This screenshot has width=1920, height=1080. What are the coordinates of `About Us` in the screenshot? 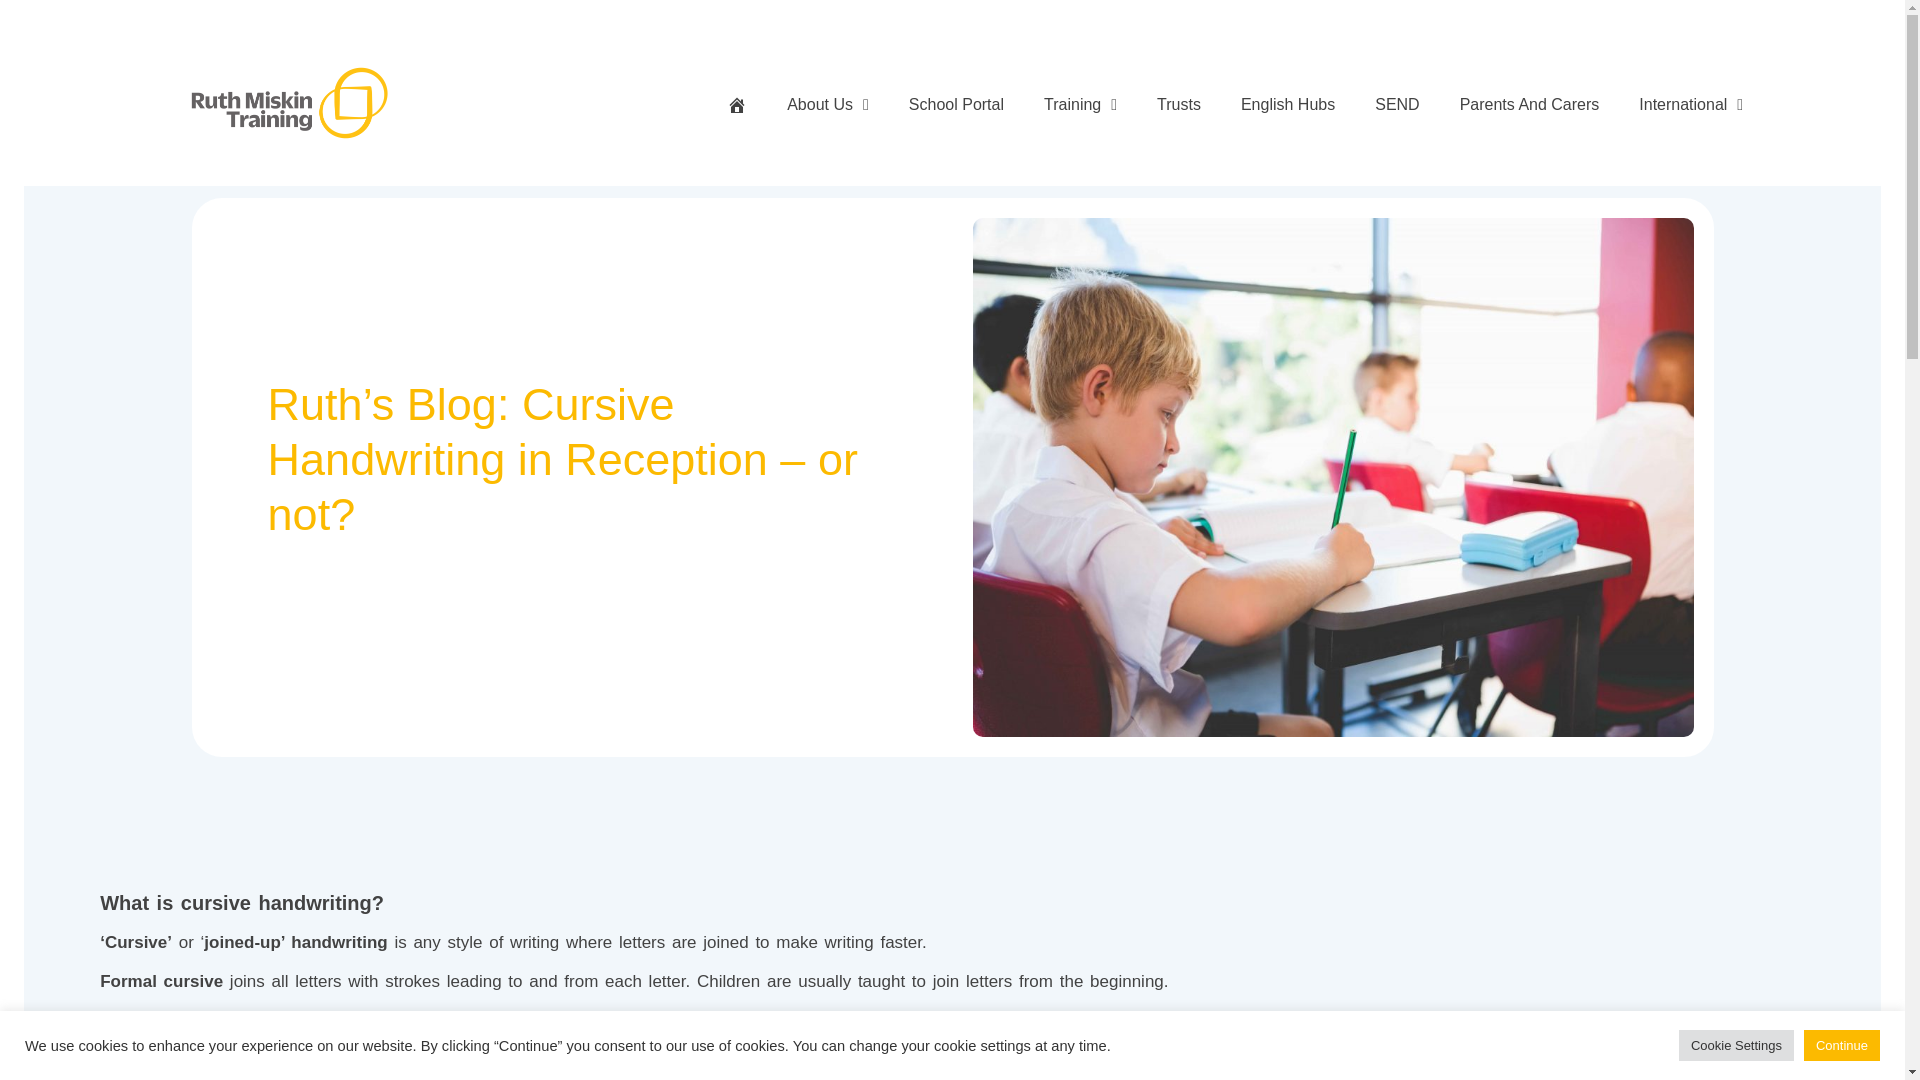 It's located at (828, 104).